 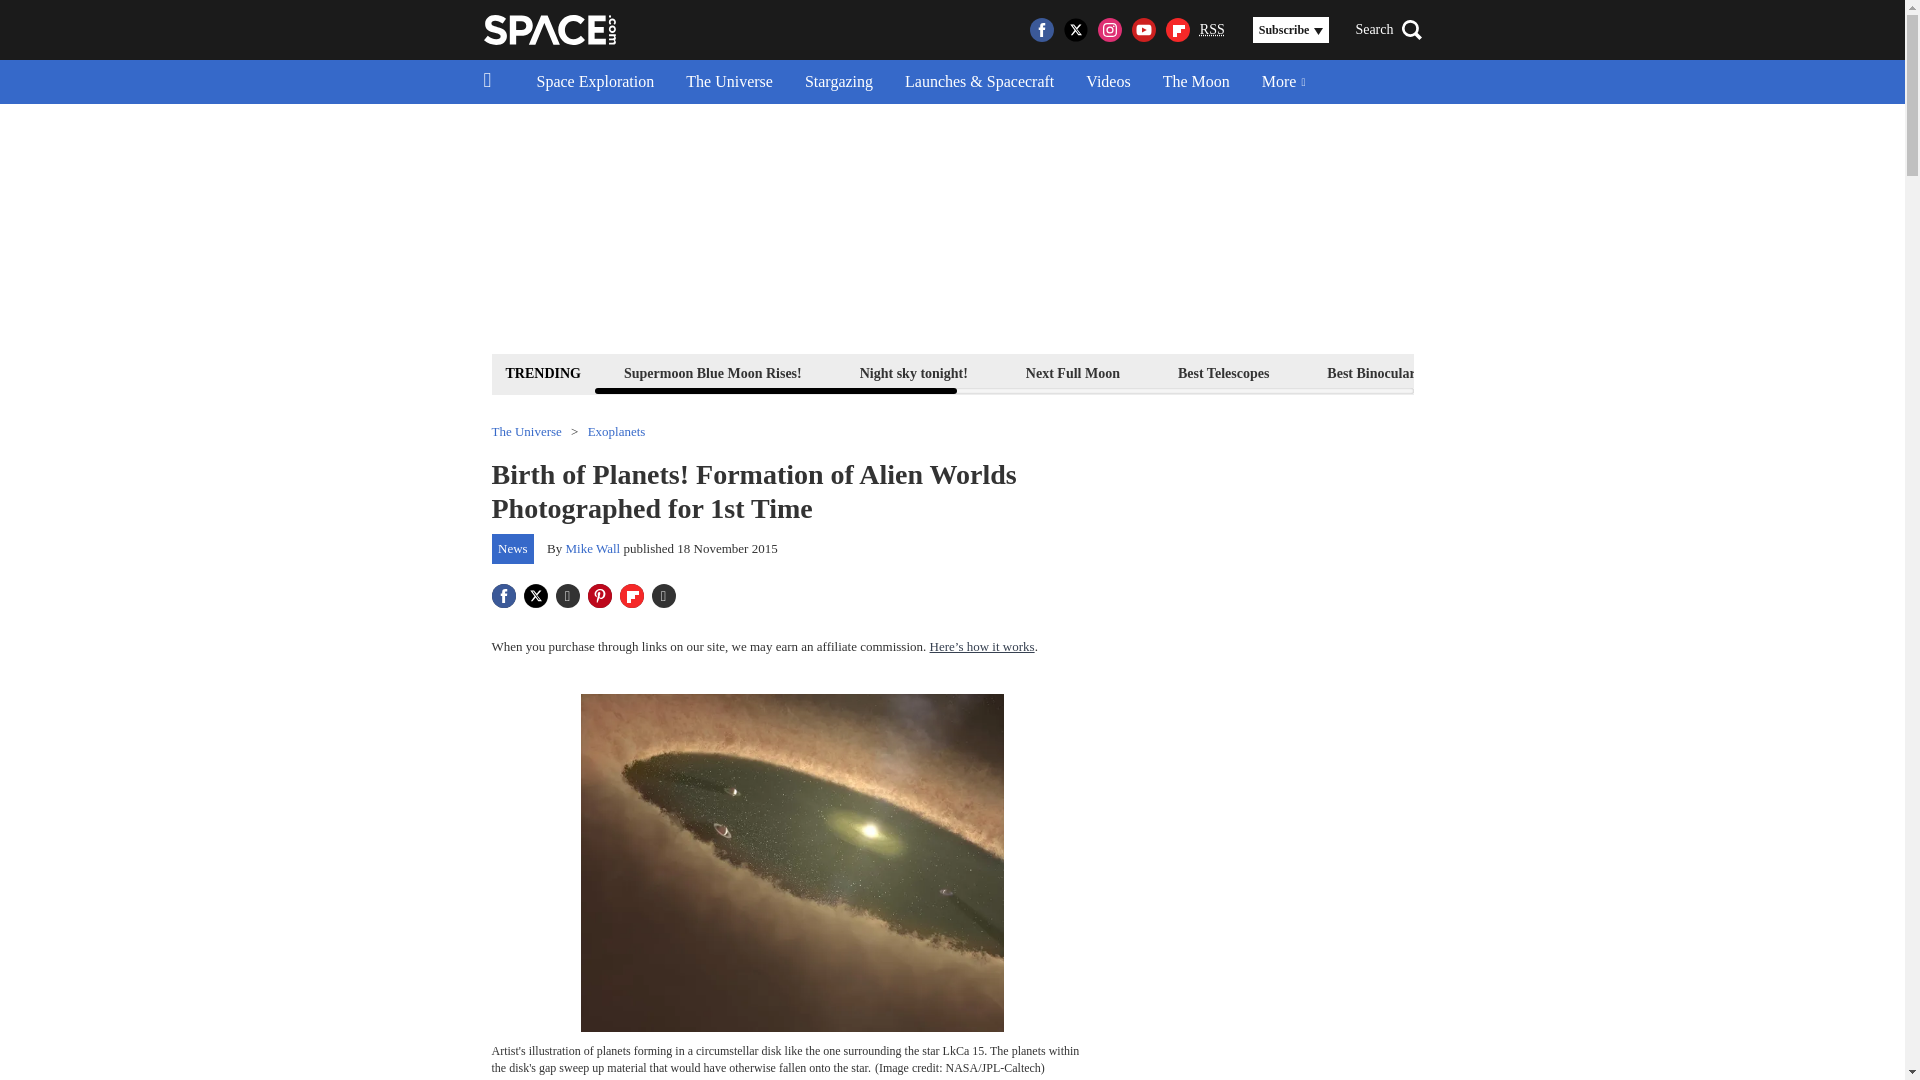 What do you see at coordinates (1196, 82) in the screenshot?
I see `The Moon` at bounding box center [1196, 82].